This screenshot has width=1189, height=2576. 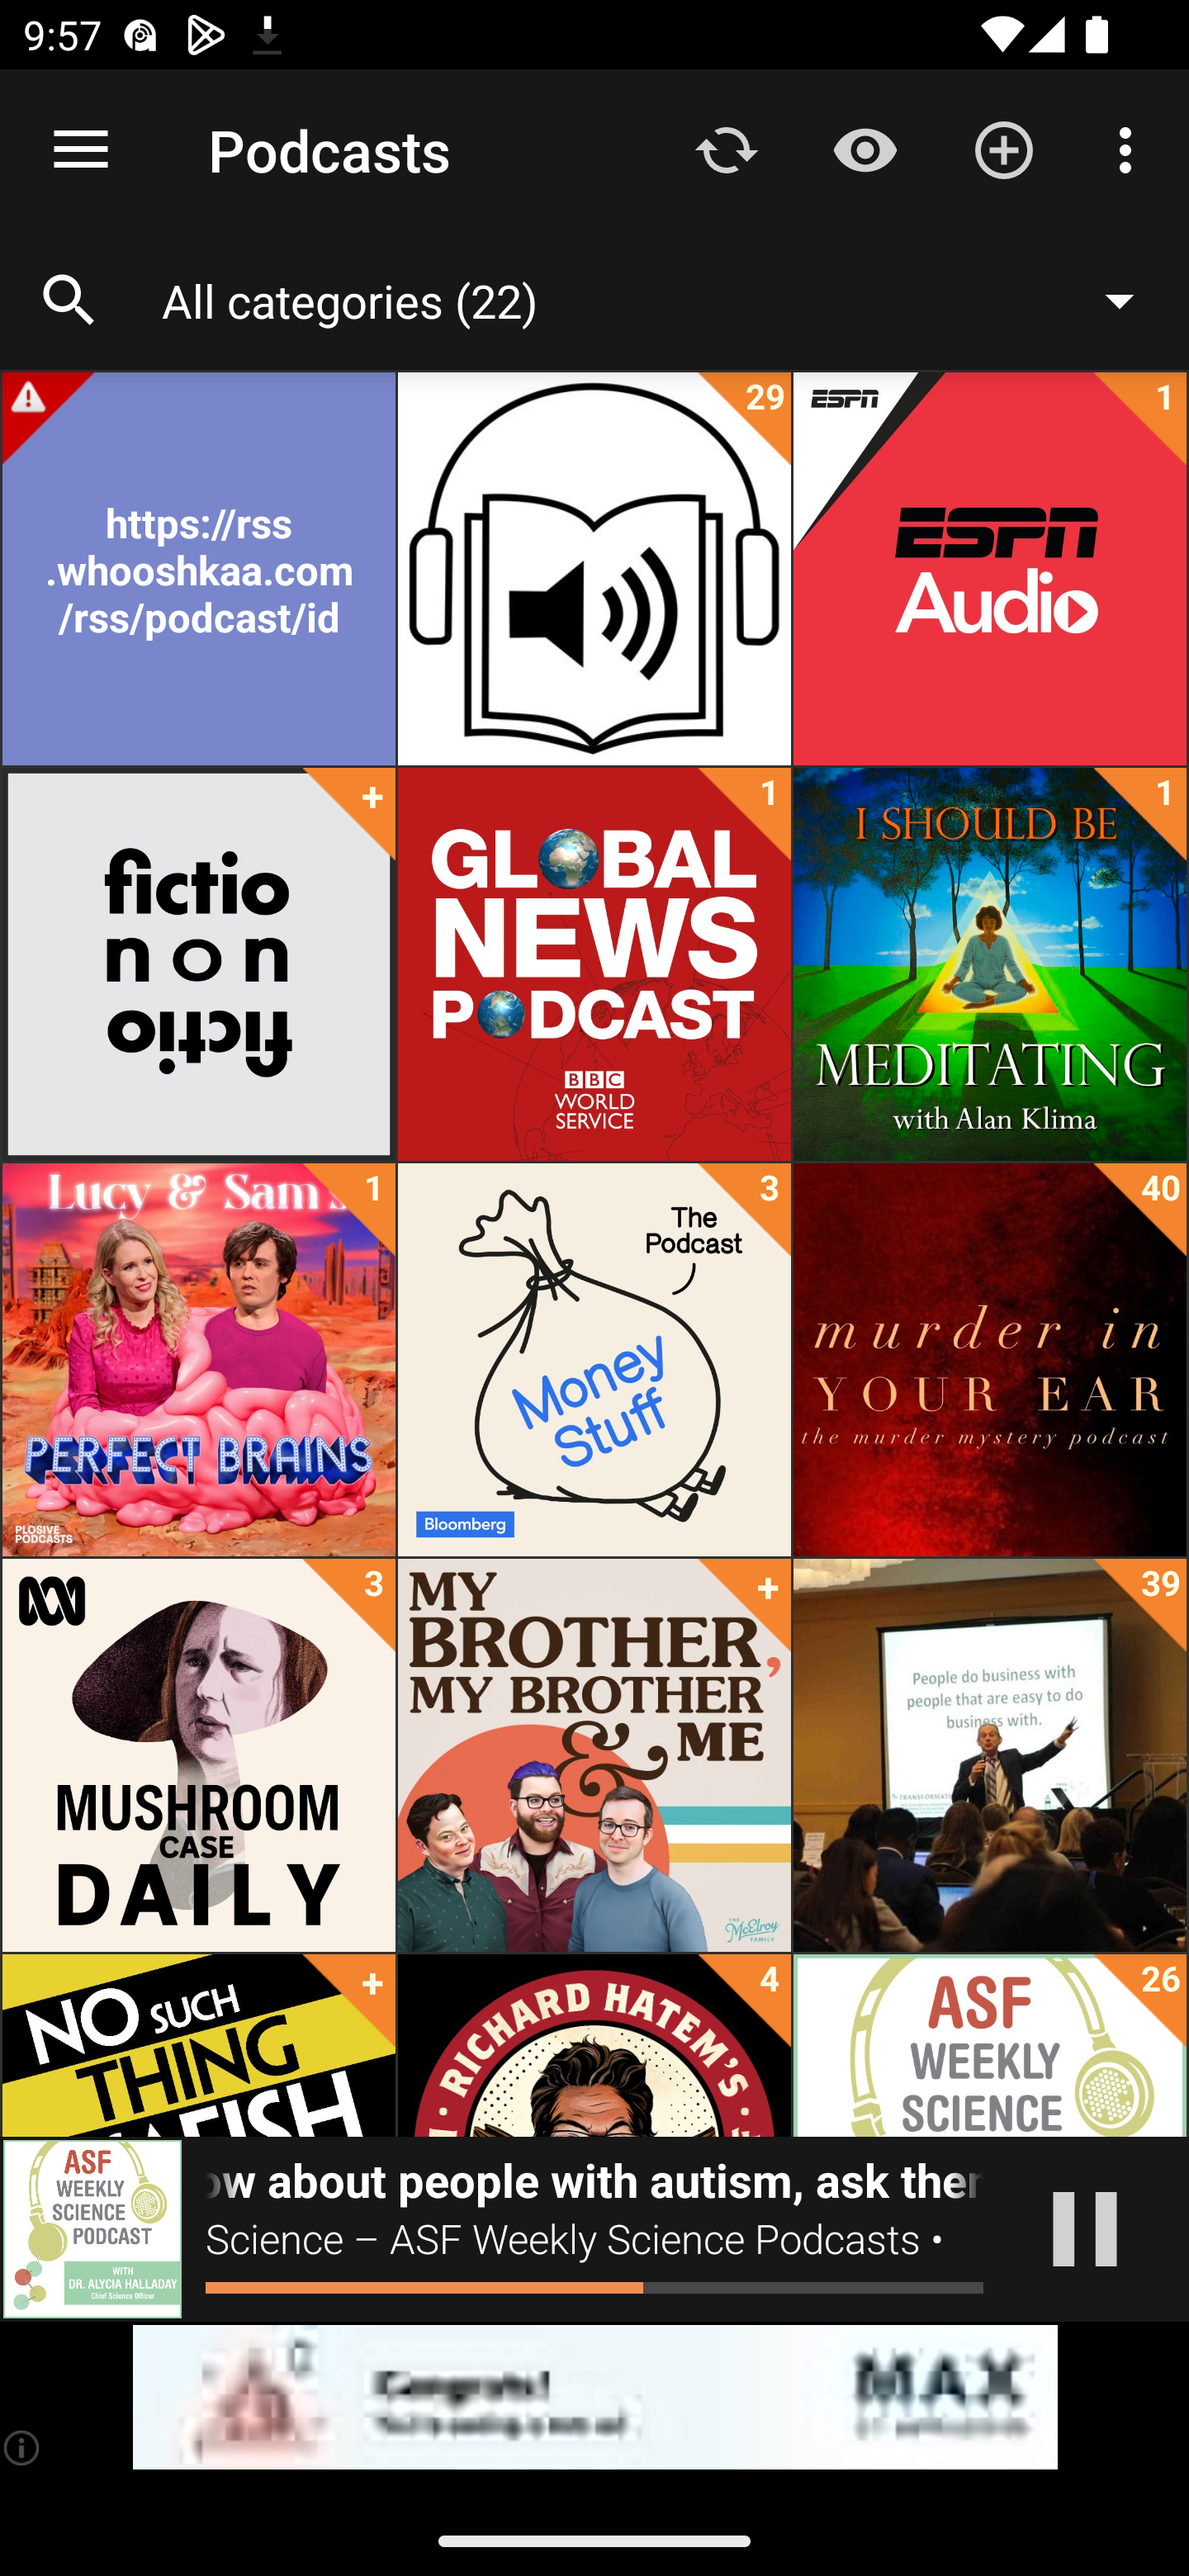 I want to click on ESPN Audio 1, so click(x=989, y=569).